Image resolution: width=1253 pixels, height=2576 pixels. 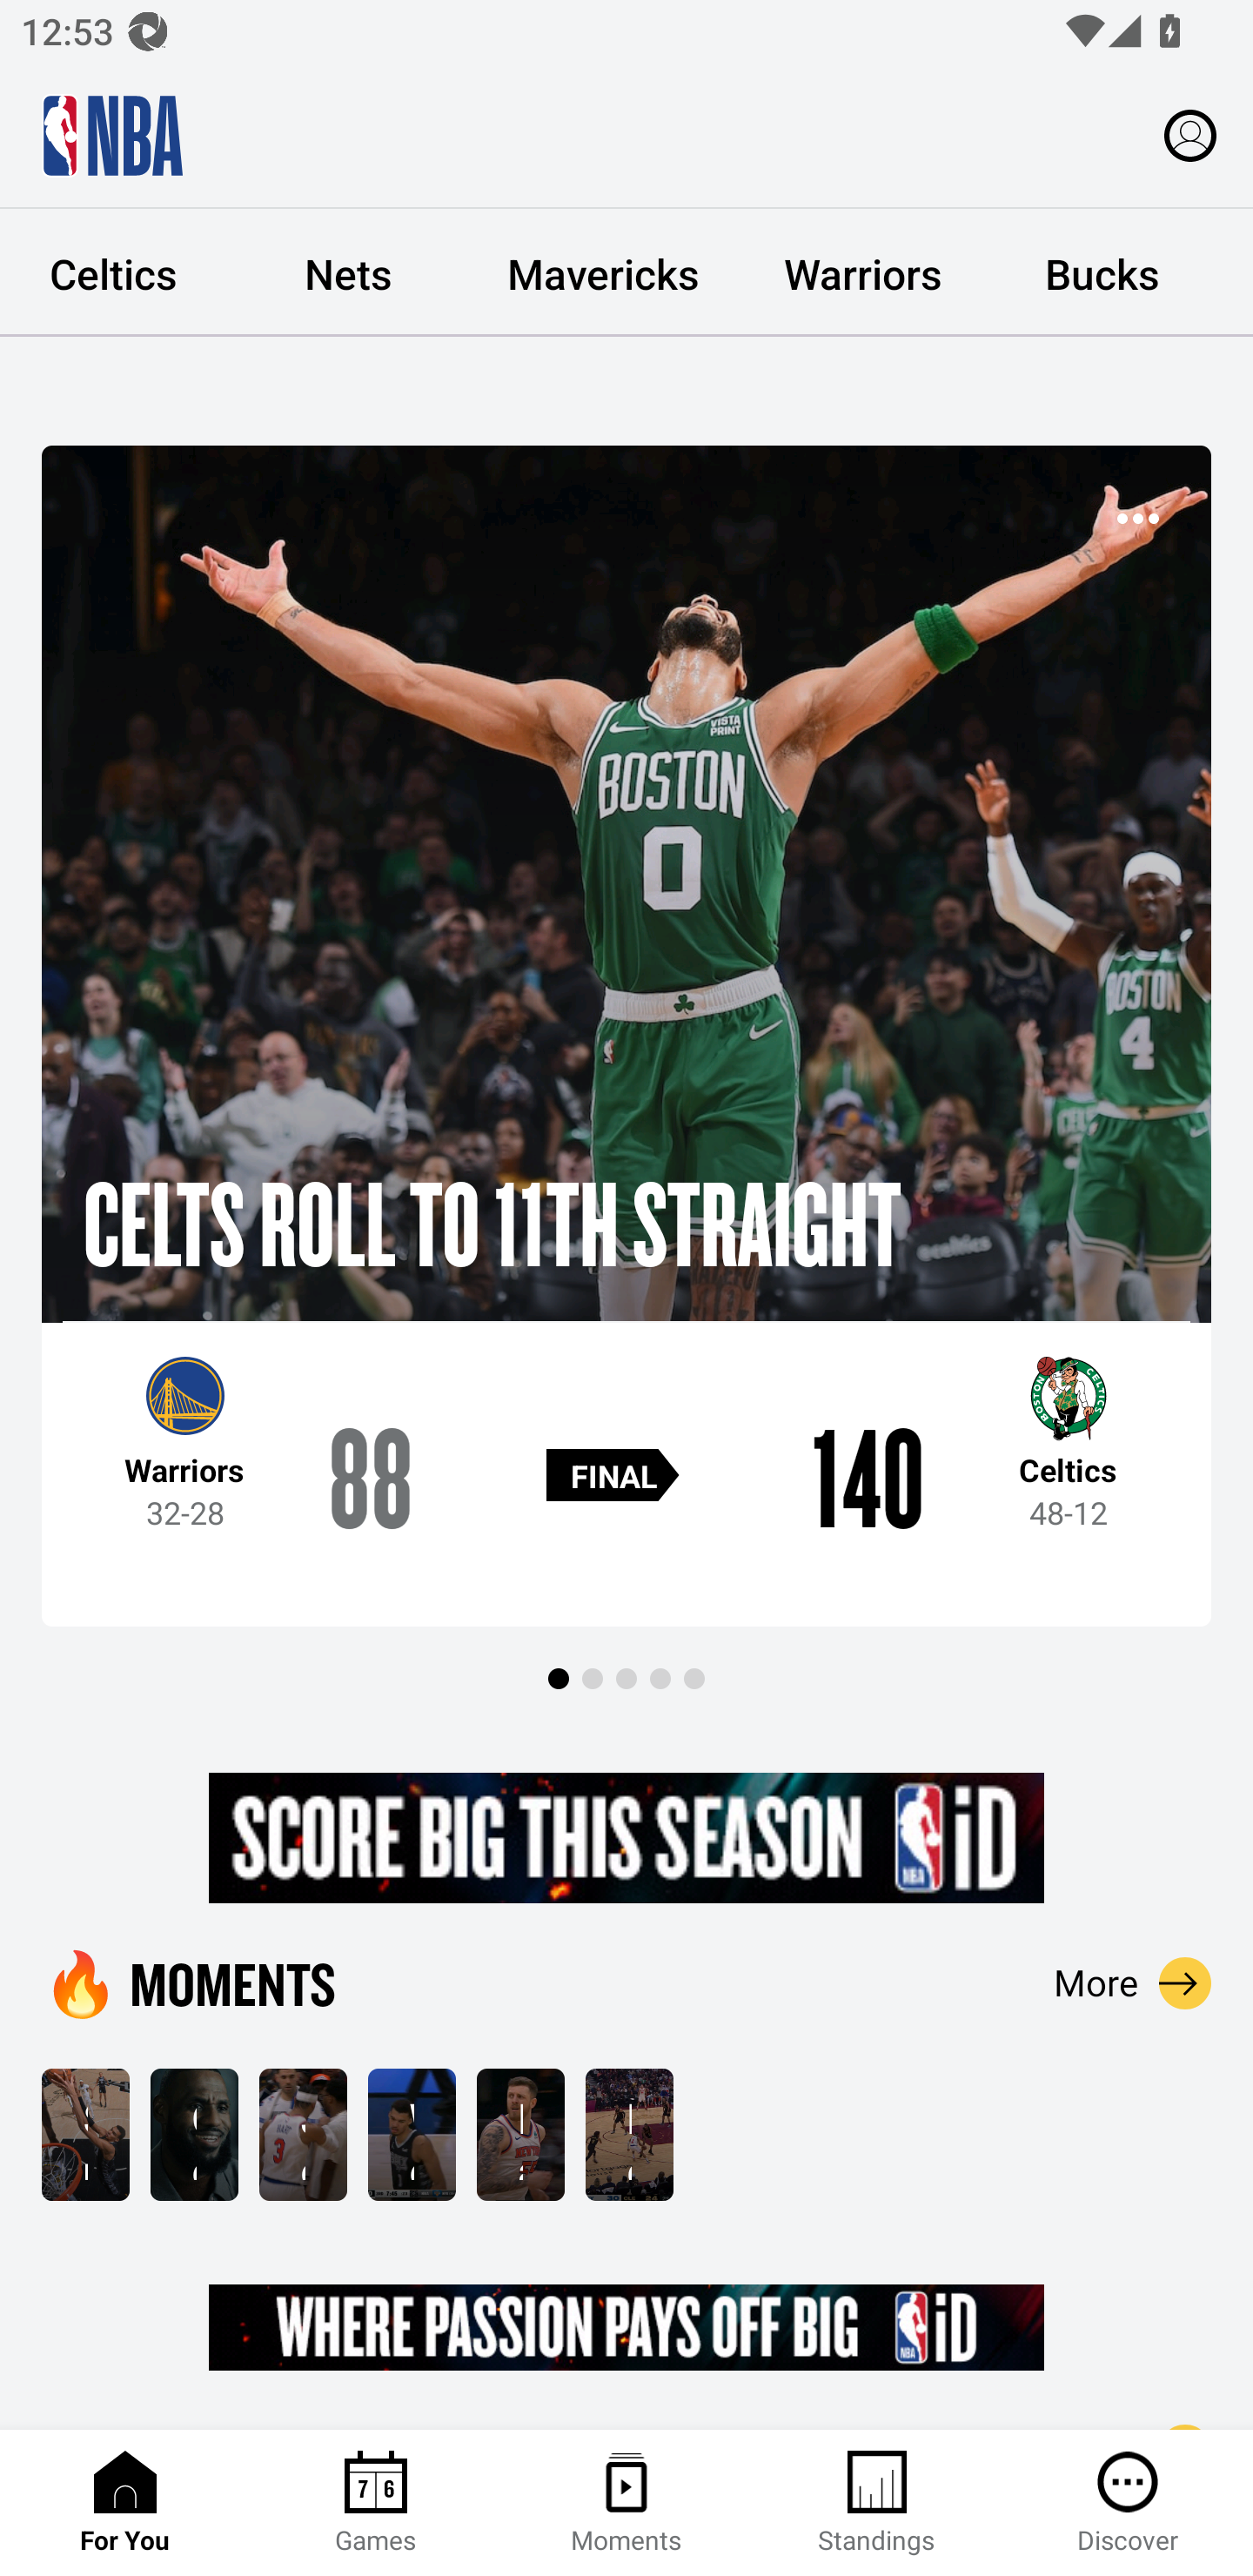 What do you see at coordinates (604, 273) in the screenshot?
I see `Mavericks` at bounding box center [604, 273].